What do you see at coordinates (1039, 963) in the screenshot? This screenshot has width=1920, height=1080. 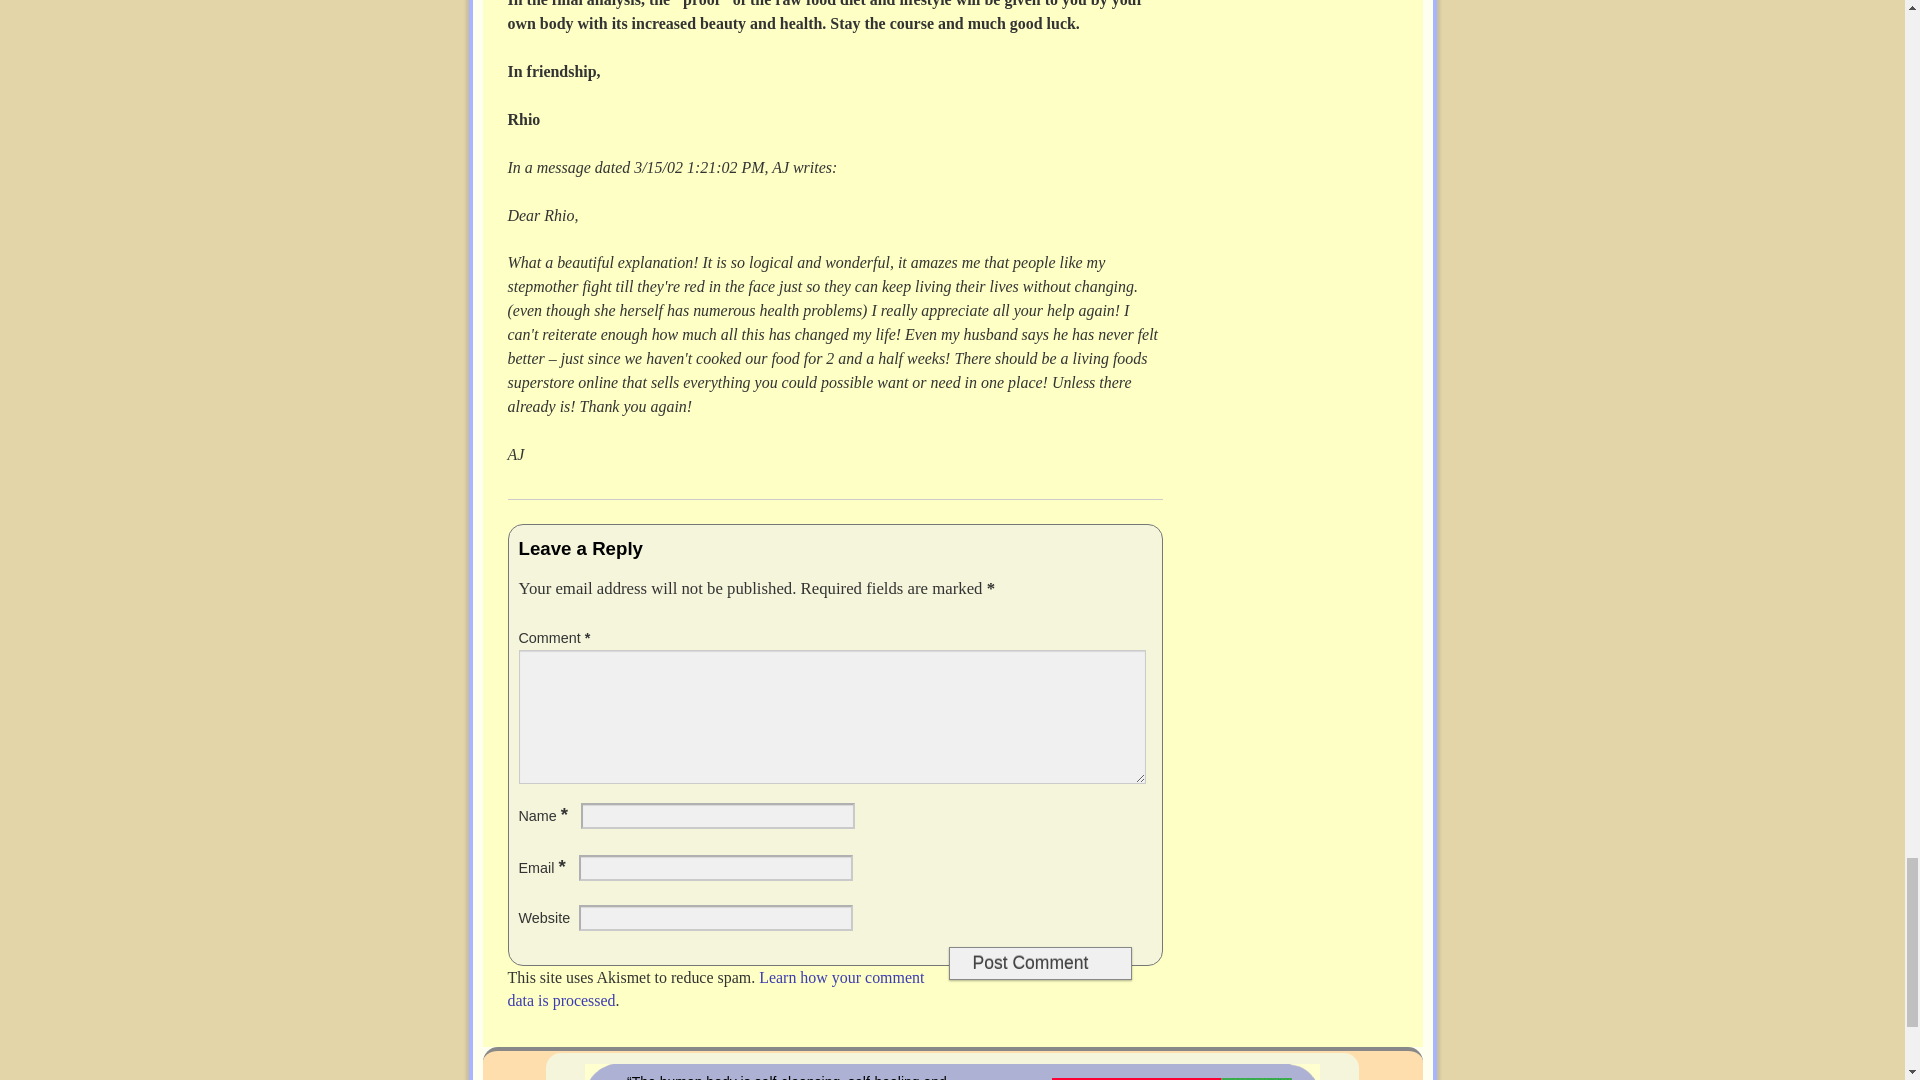 I see `Post Comment` at bounding box center [1039, 963].